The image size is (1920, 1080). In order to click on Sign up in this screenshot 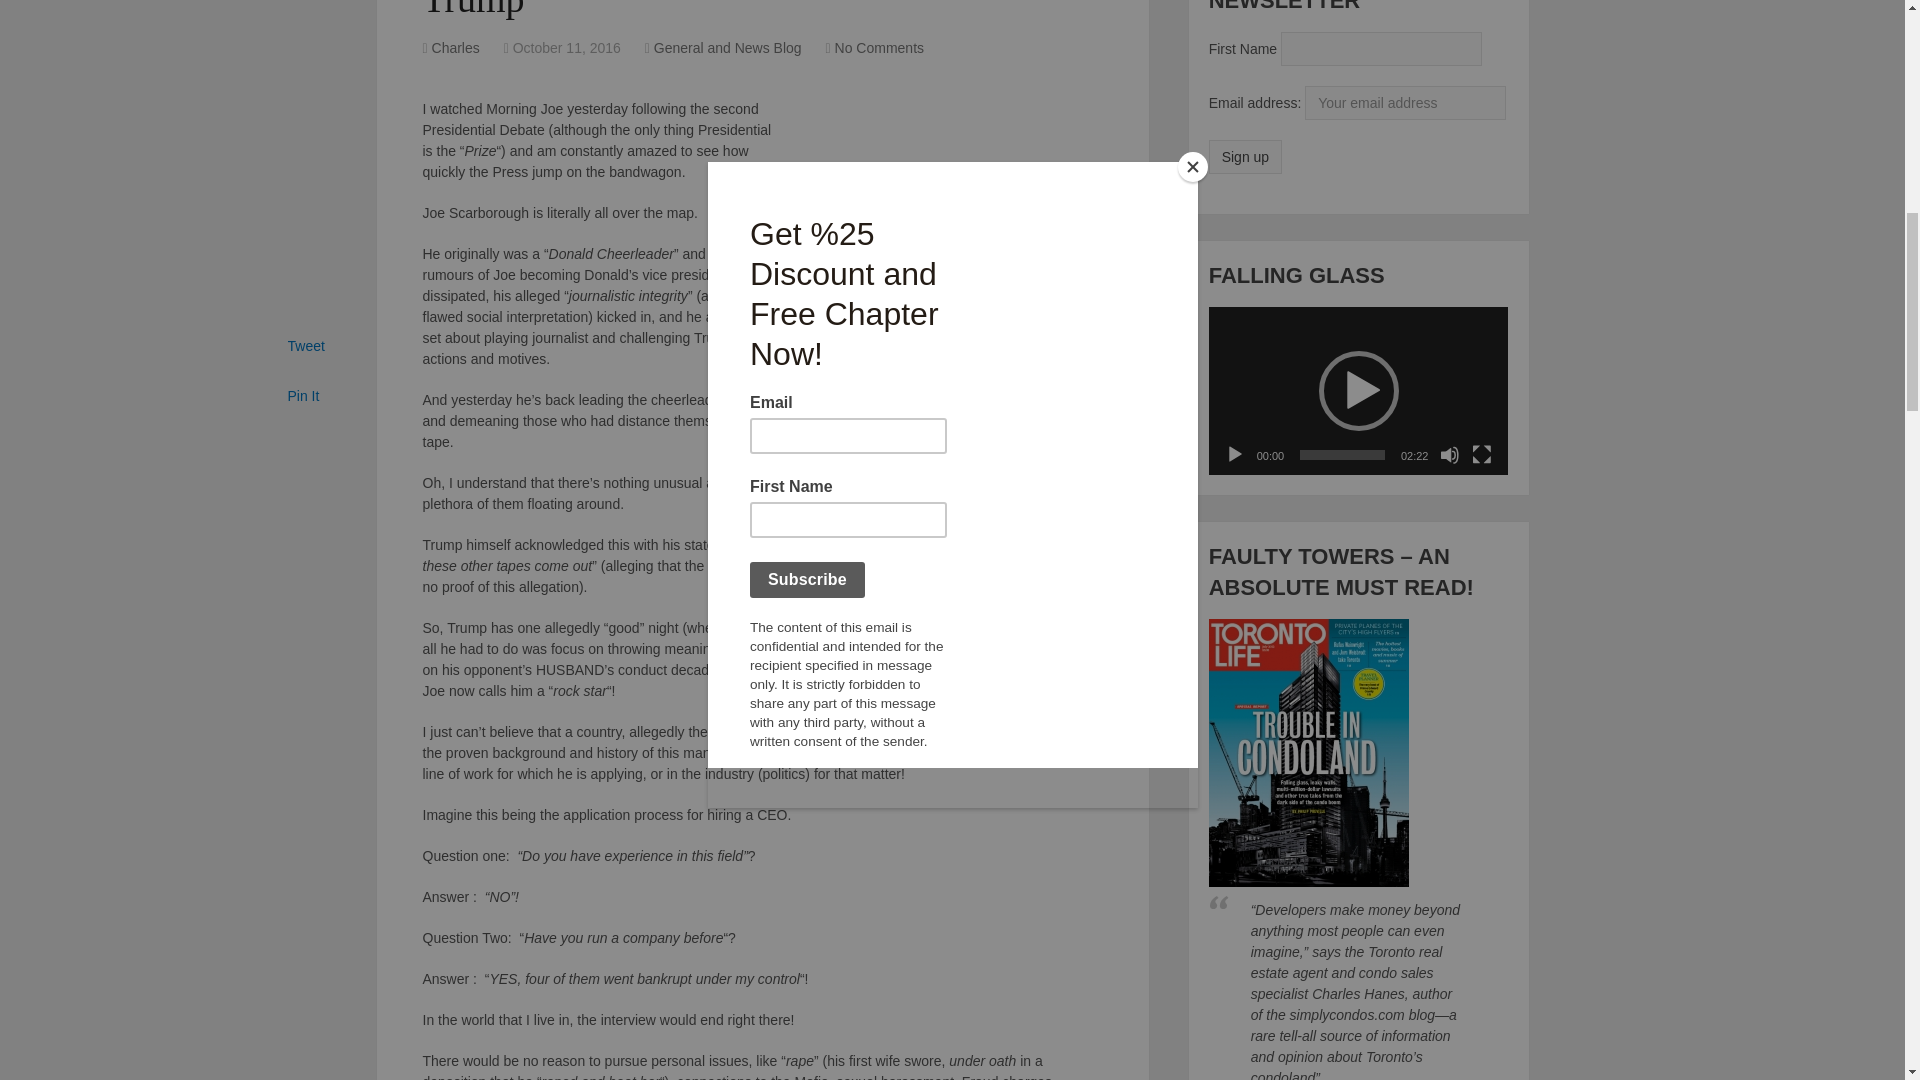, I will do `click(1246, 156)`.